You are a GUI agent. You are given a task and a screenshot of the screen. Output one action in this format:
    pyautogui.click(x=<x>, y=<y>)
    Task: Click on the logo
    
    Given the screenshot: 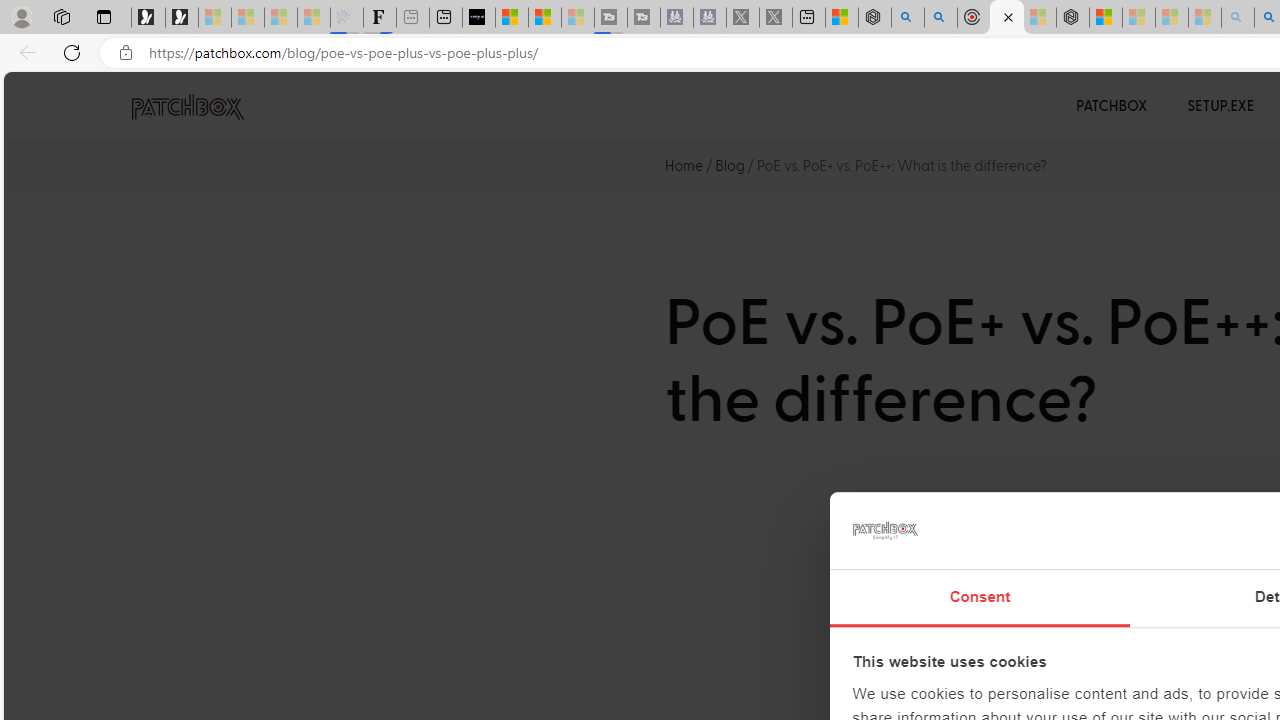 What is the action you would take?
    pyautogui.click(x=884, y=530)
    